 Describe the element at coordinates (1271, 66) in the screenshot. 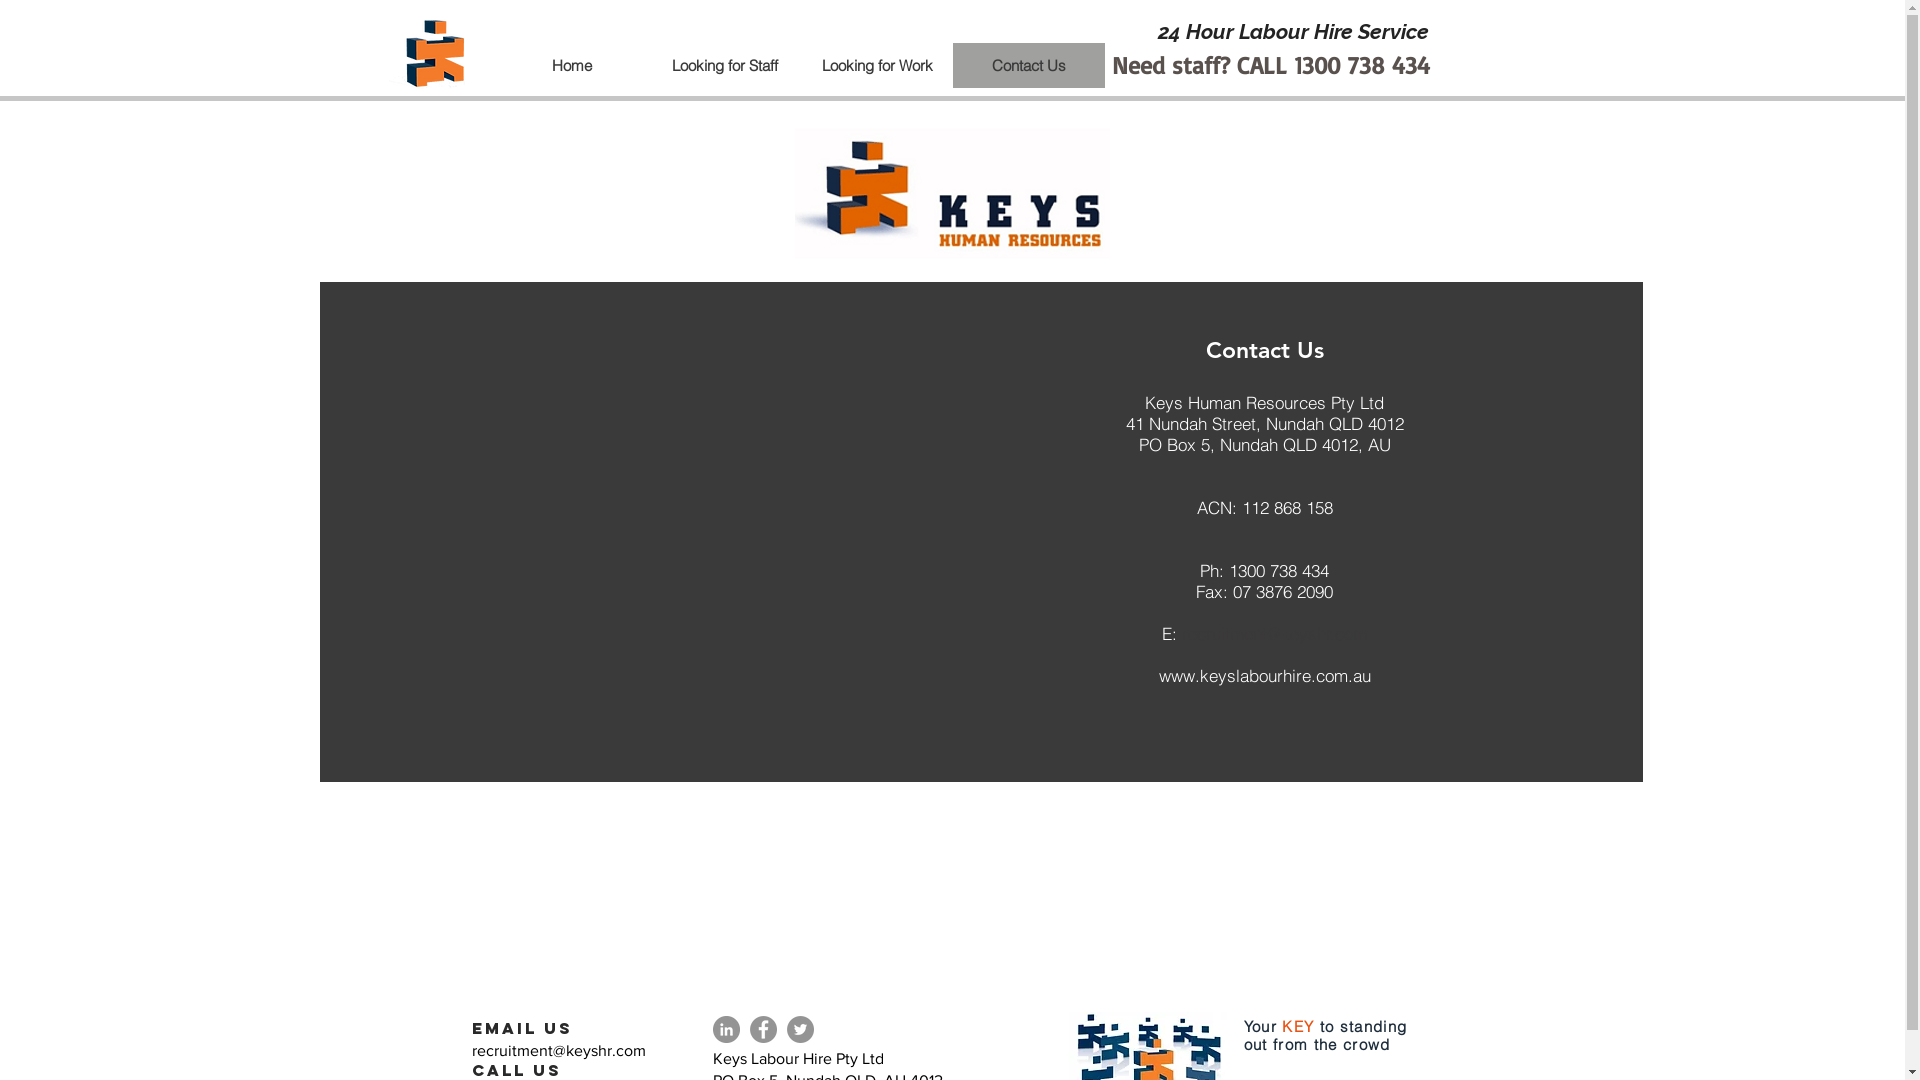

I see `Need staff? CALL 1300 738 434` at that location.